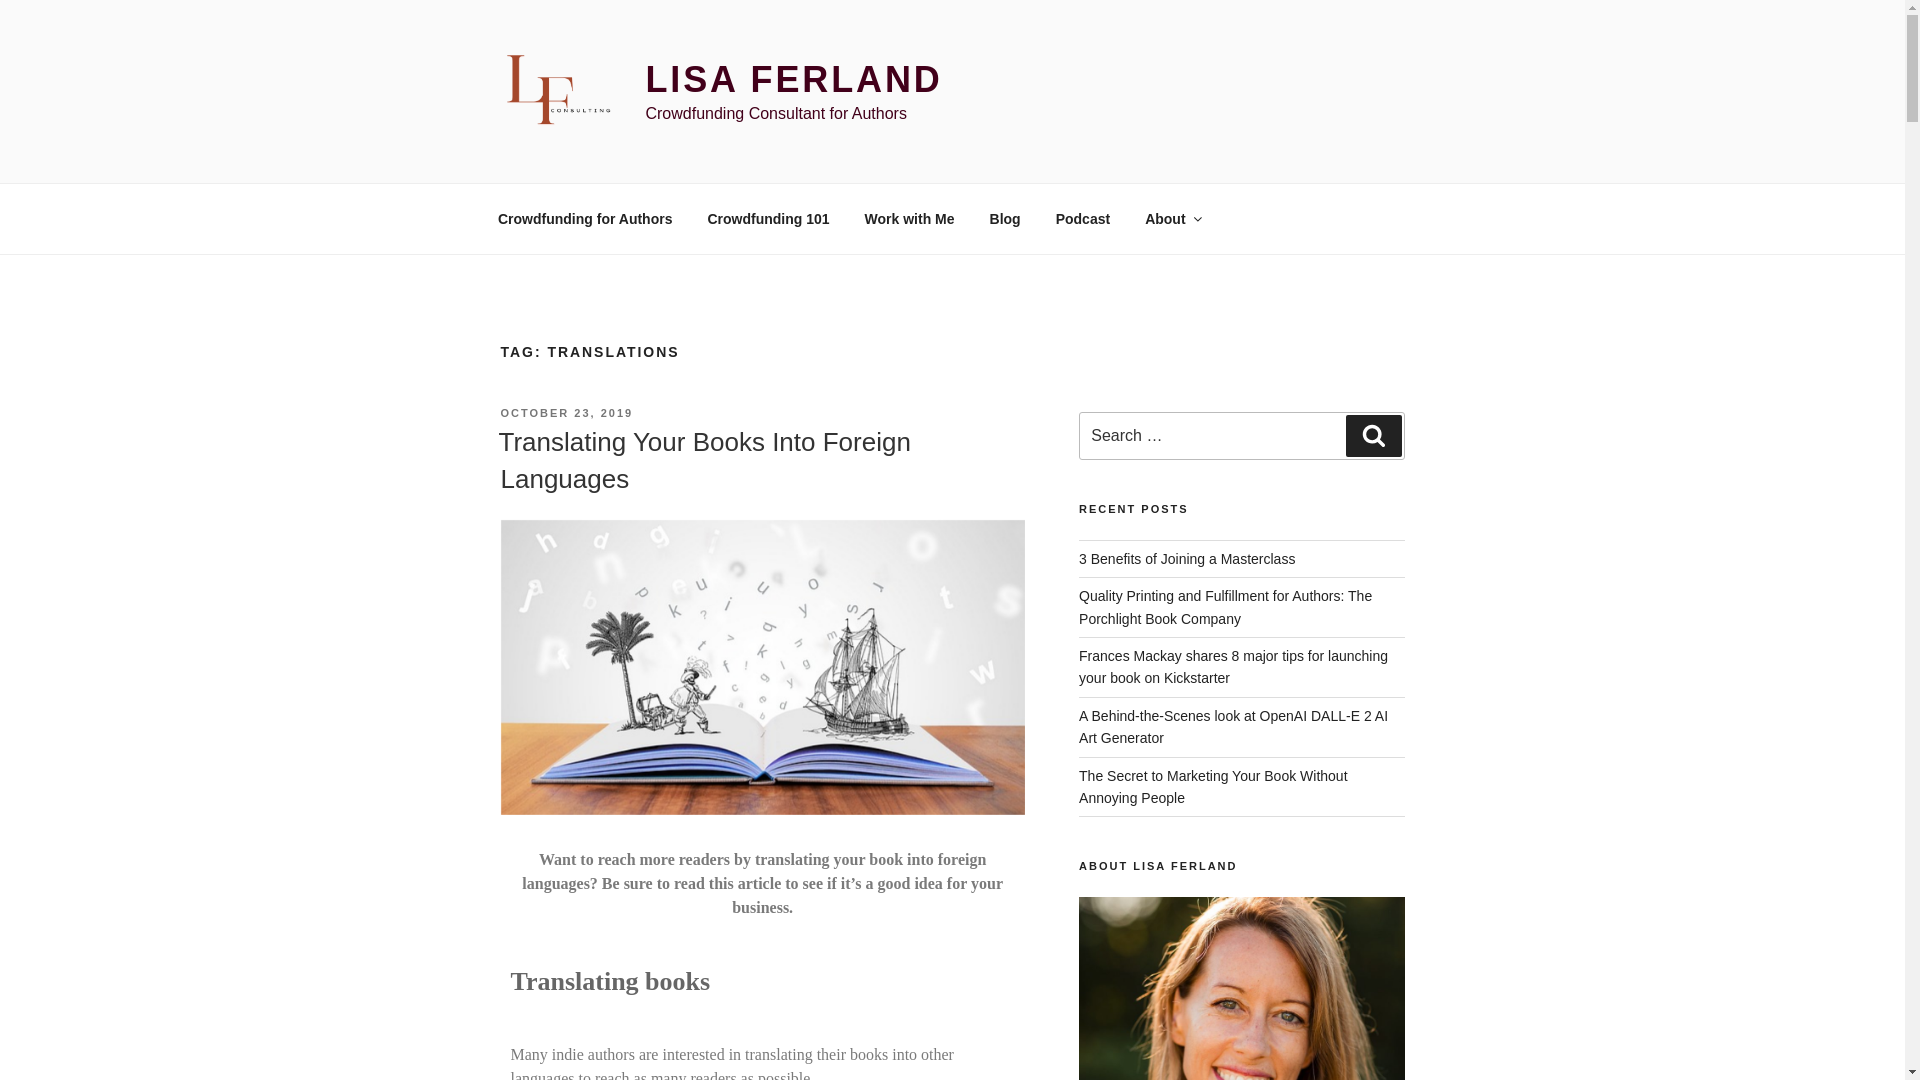  I want to click on 3 Benefits of Joining a Masterclass, so click(1186, 558).